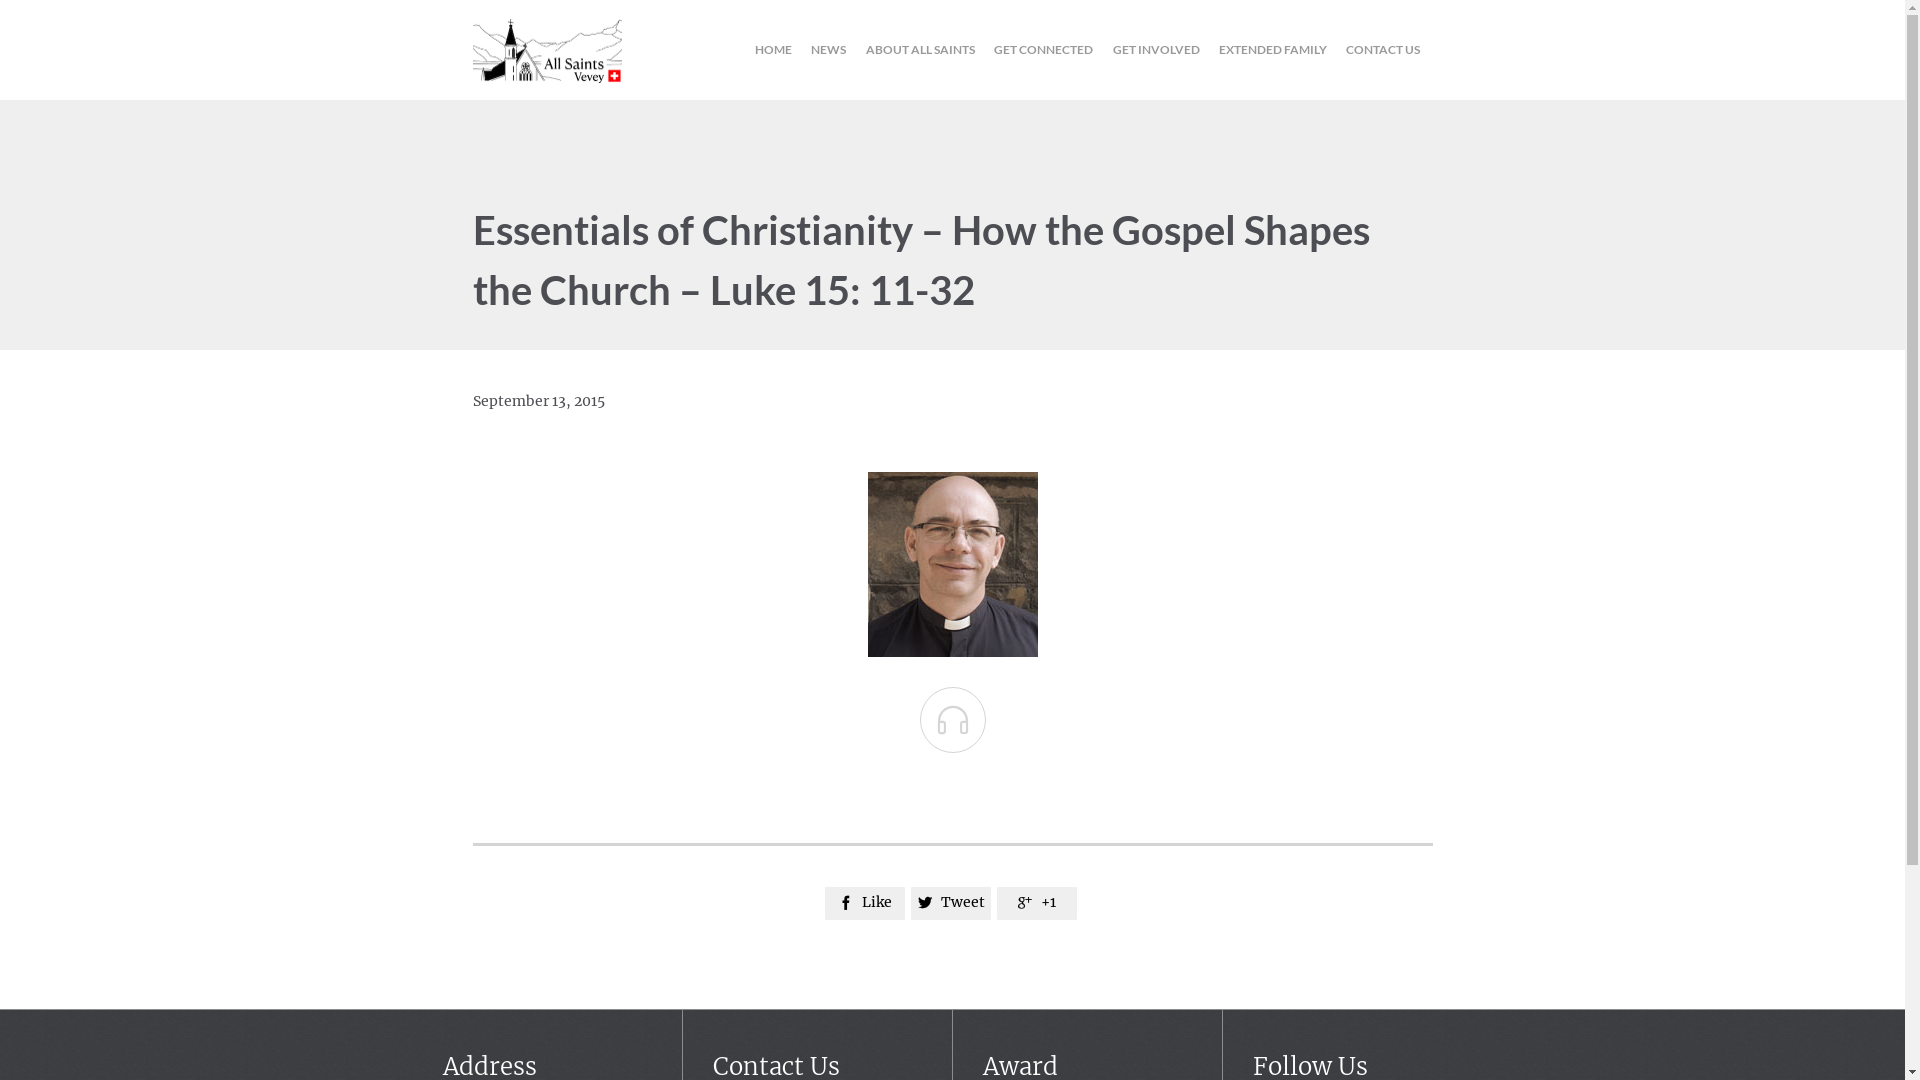  I want to click on All Saints Church Vevey, so click(546, 50).